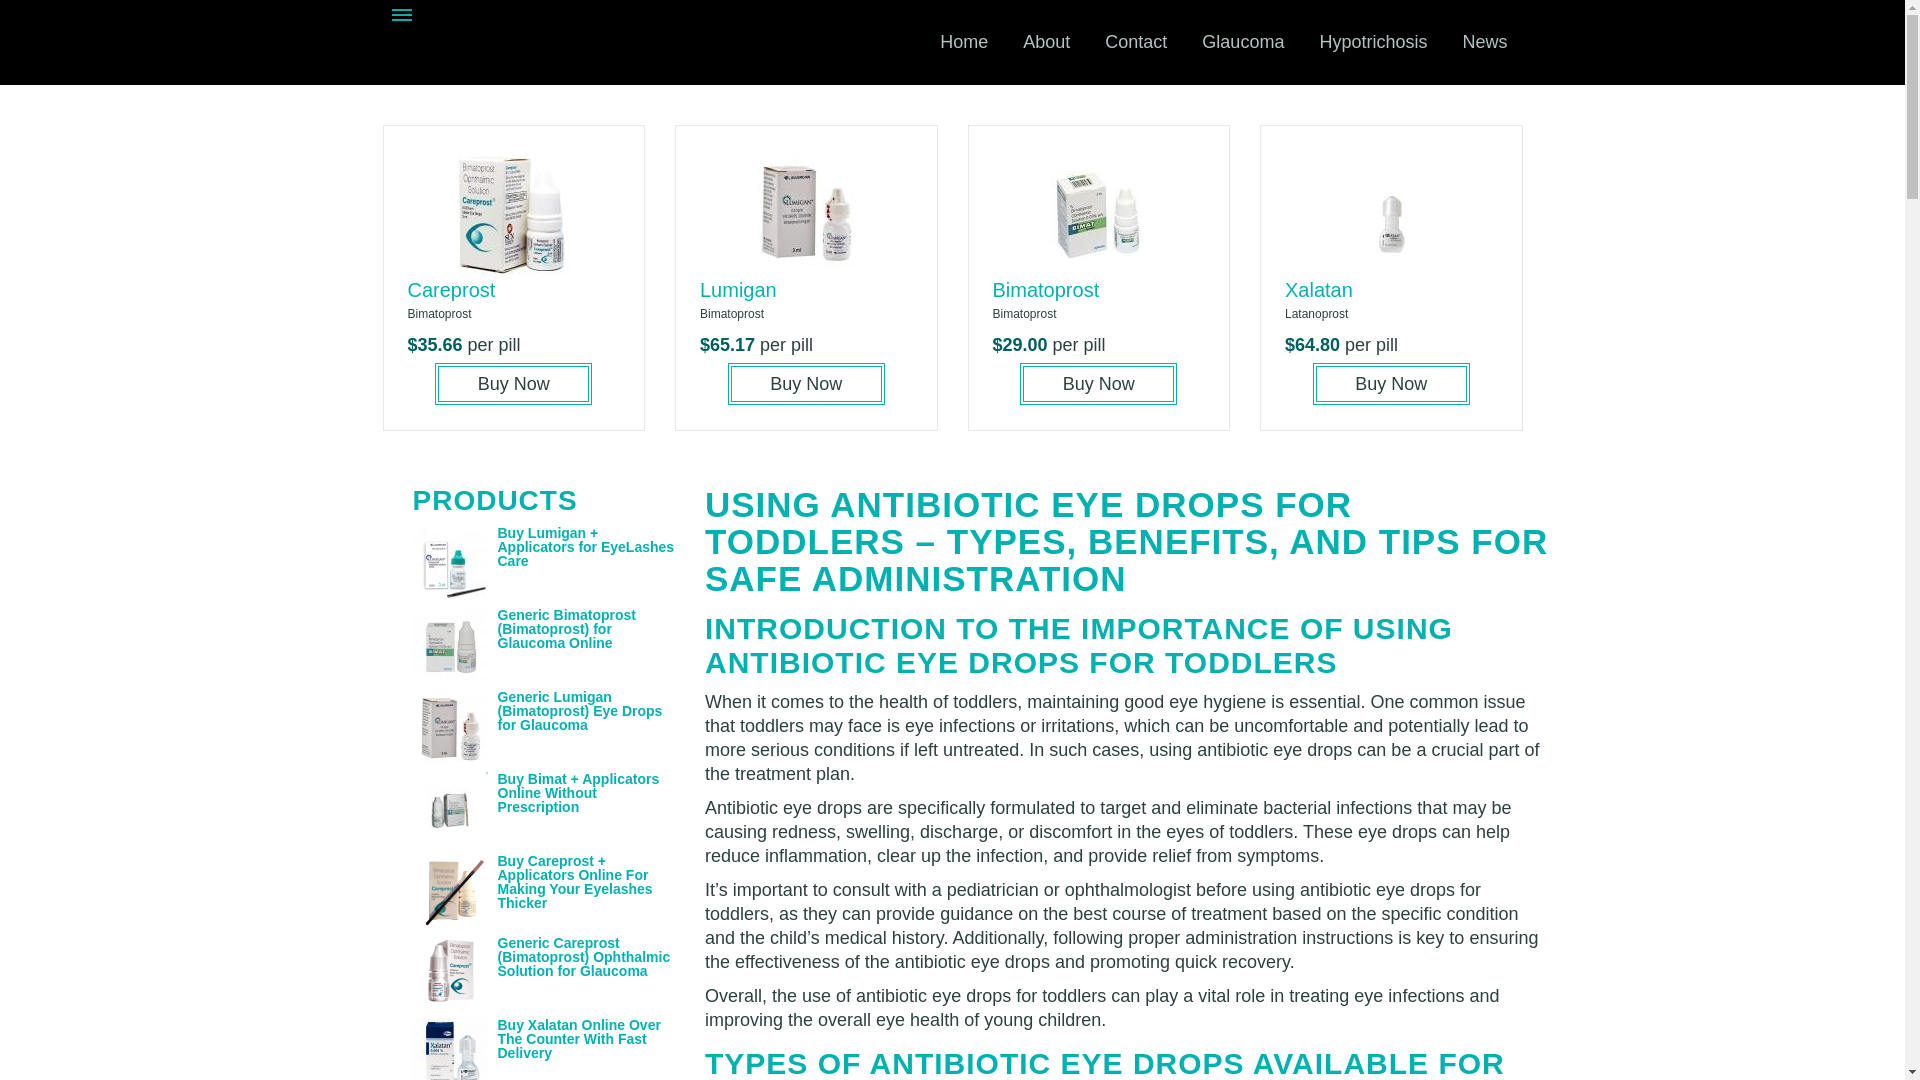 Image resolution: width=1920 pixels, height=1080 pixels. Describe the element at coordinates (1098, 384) in the screenshot. I see `Buy Now` at that location.